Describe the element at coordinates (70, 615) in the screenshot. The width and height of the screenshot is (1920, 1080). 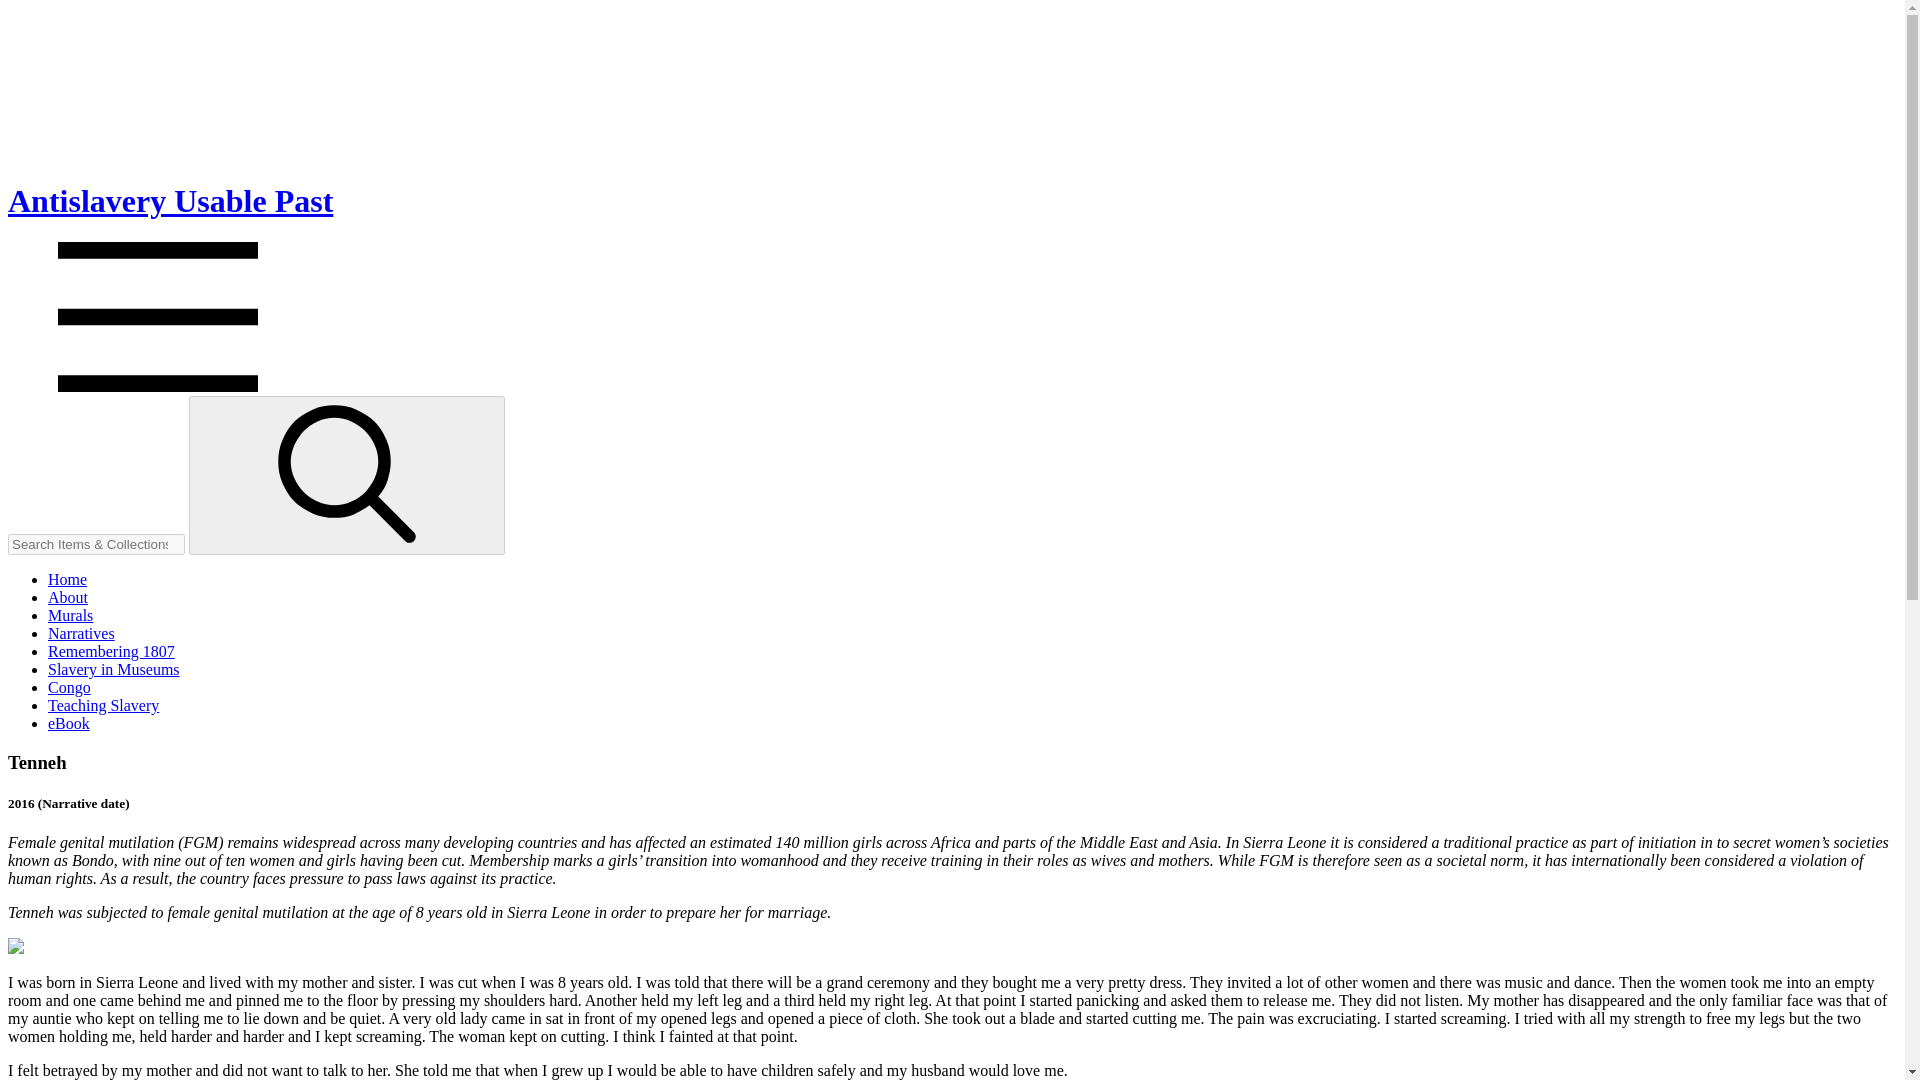
I see `Murals` at that location.